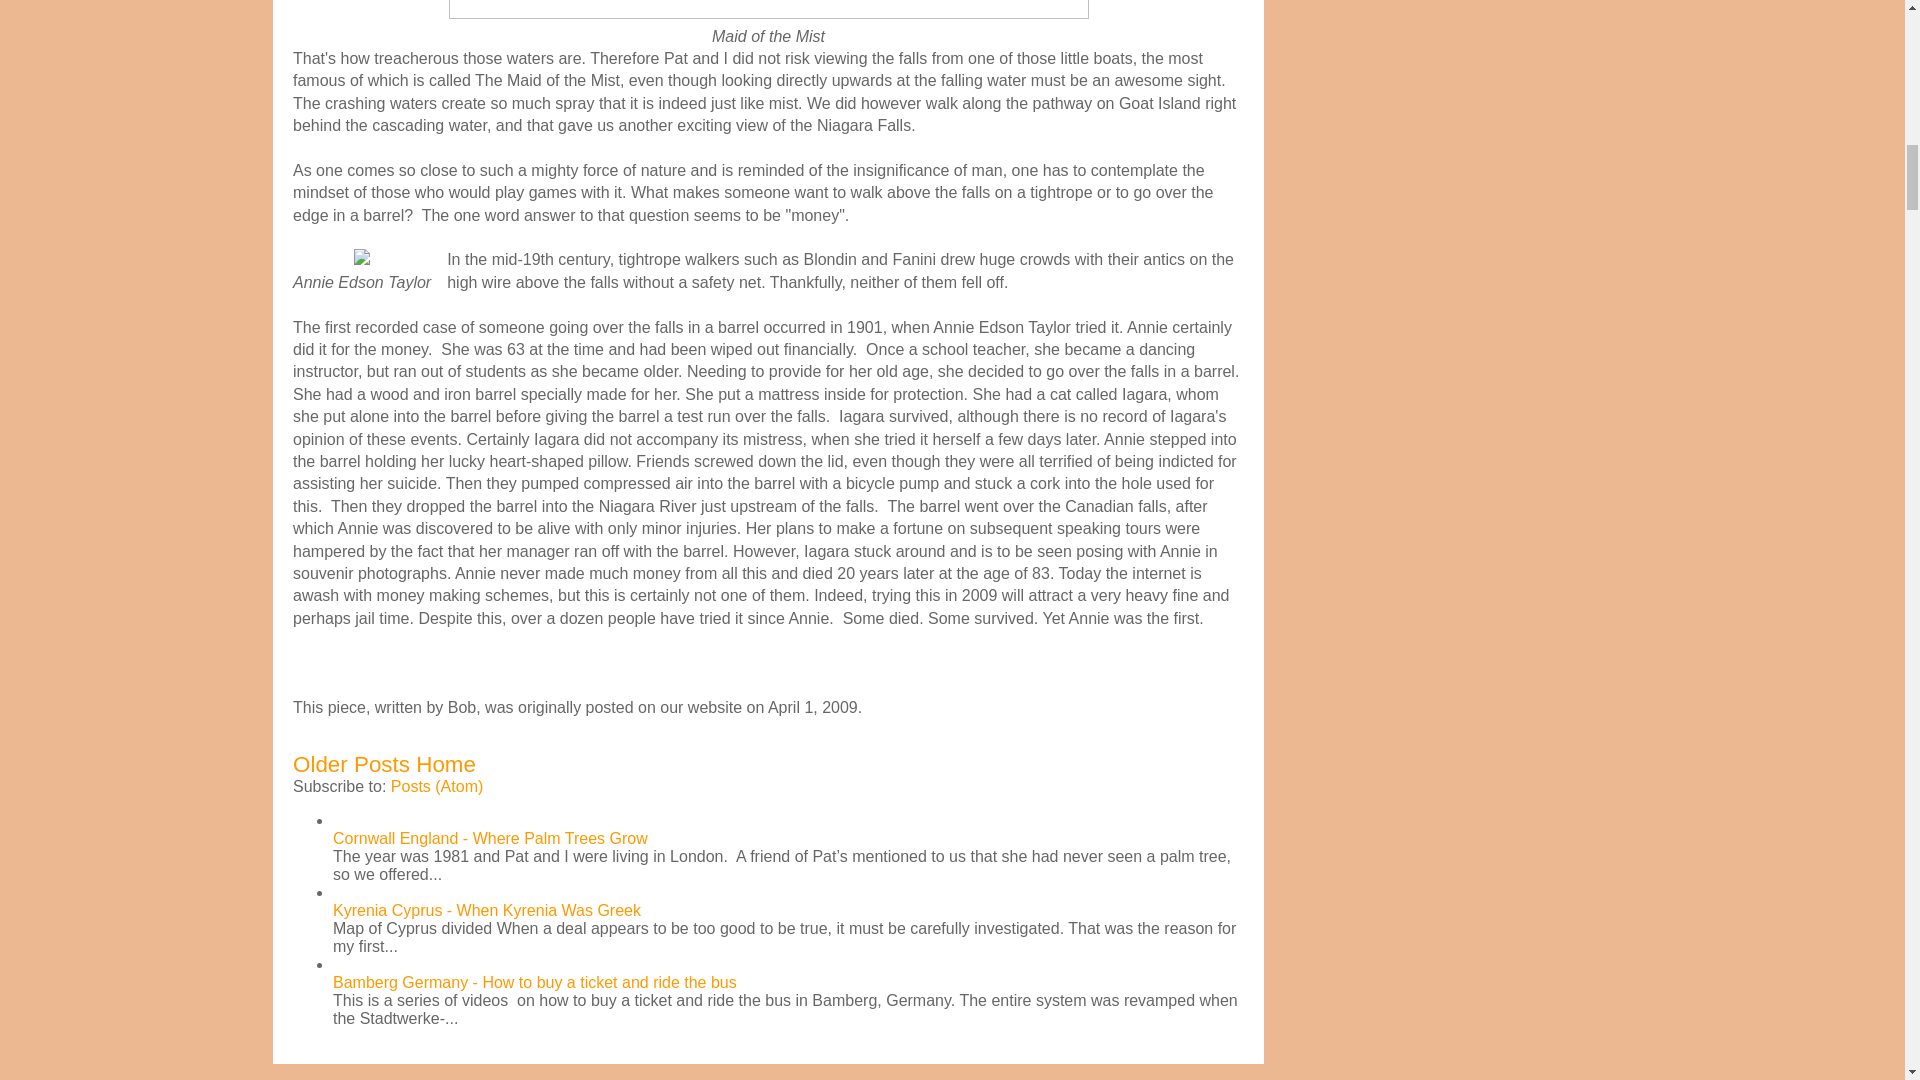  Describe the element at coordinates (490, 838) in the screenshot. I see `Cornwall England - Where Palm Trees Grow` at that location.